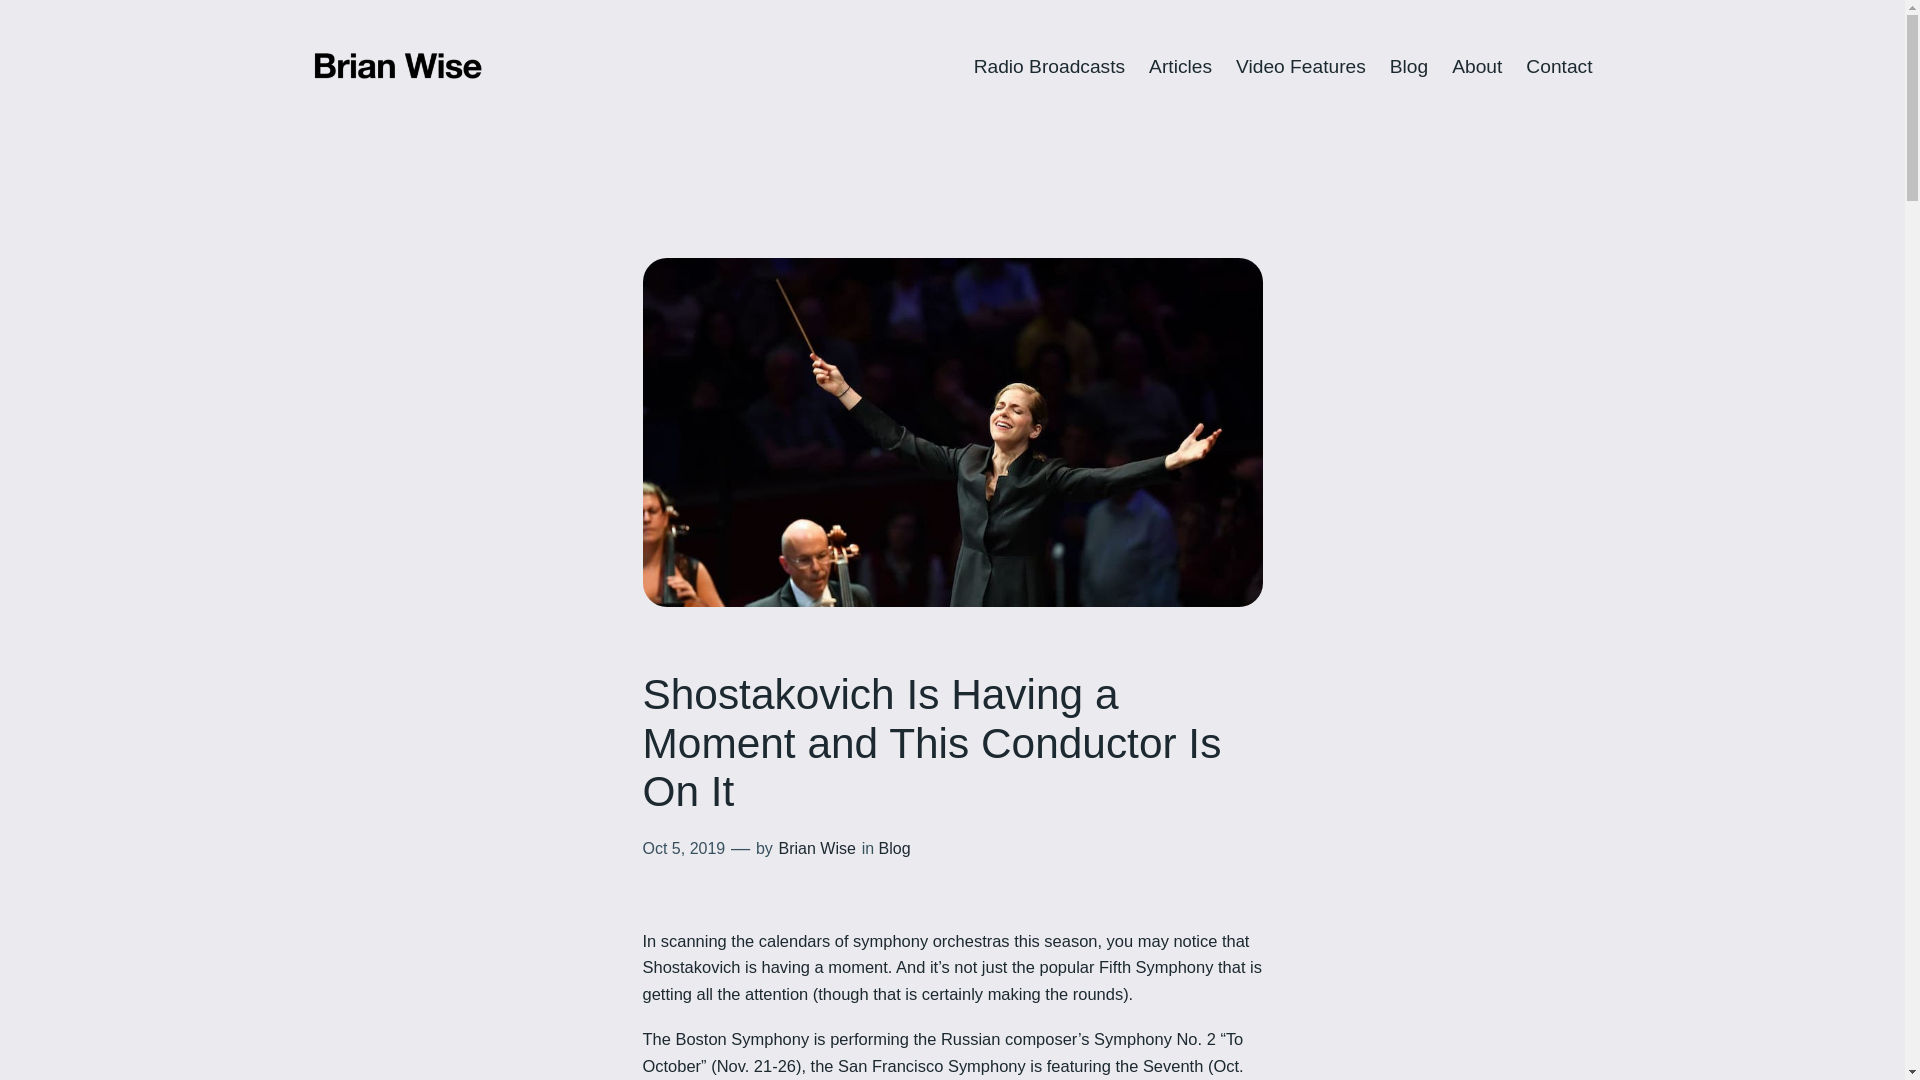 The height and width of the screenshot is (1080, 1920). What do you see at coordinates (894, 848) in the screenshot?
I see `Blog` at bounding box center [894, 848].